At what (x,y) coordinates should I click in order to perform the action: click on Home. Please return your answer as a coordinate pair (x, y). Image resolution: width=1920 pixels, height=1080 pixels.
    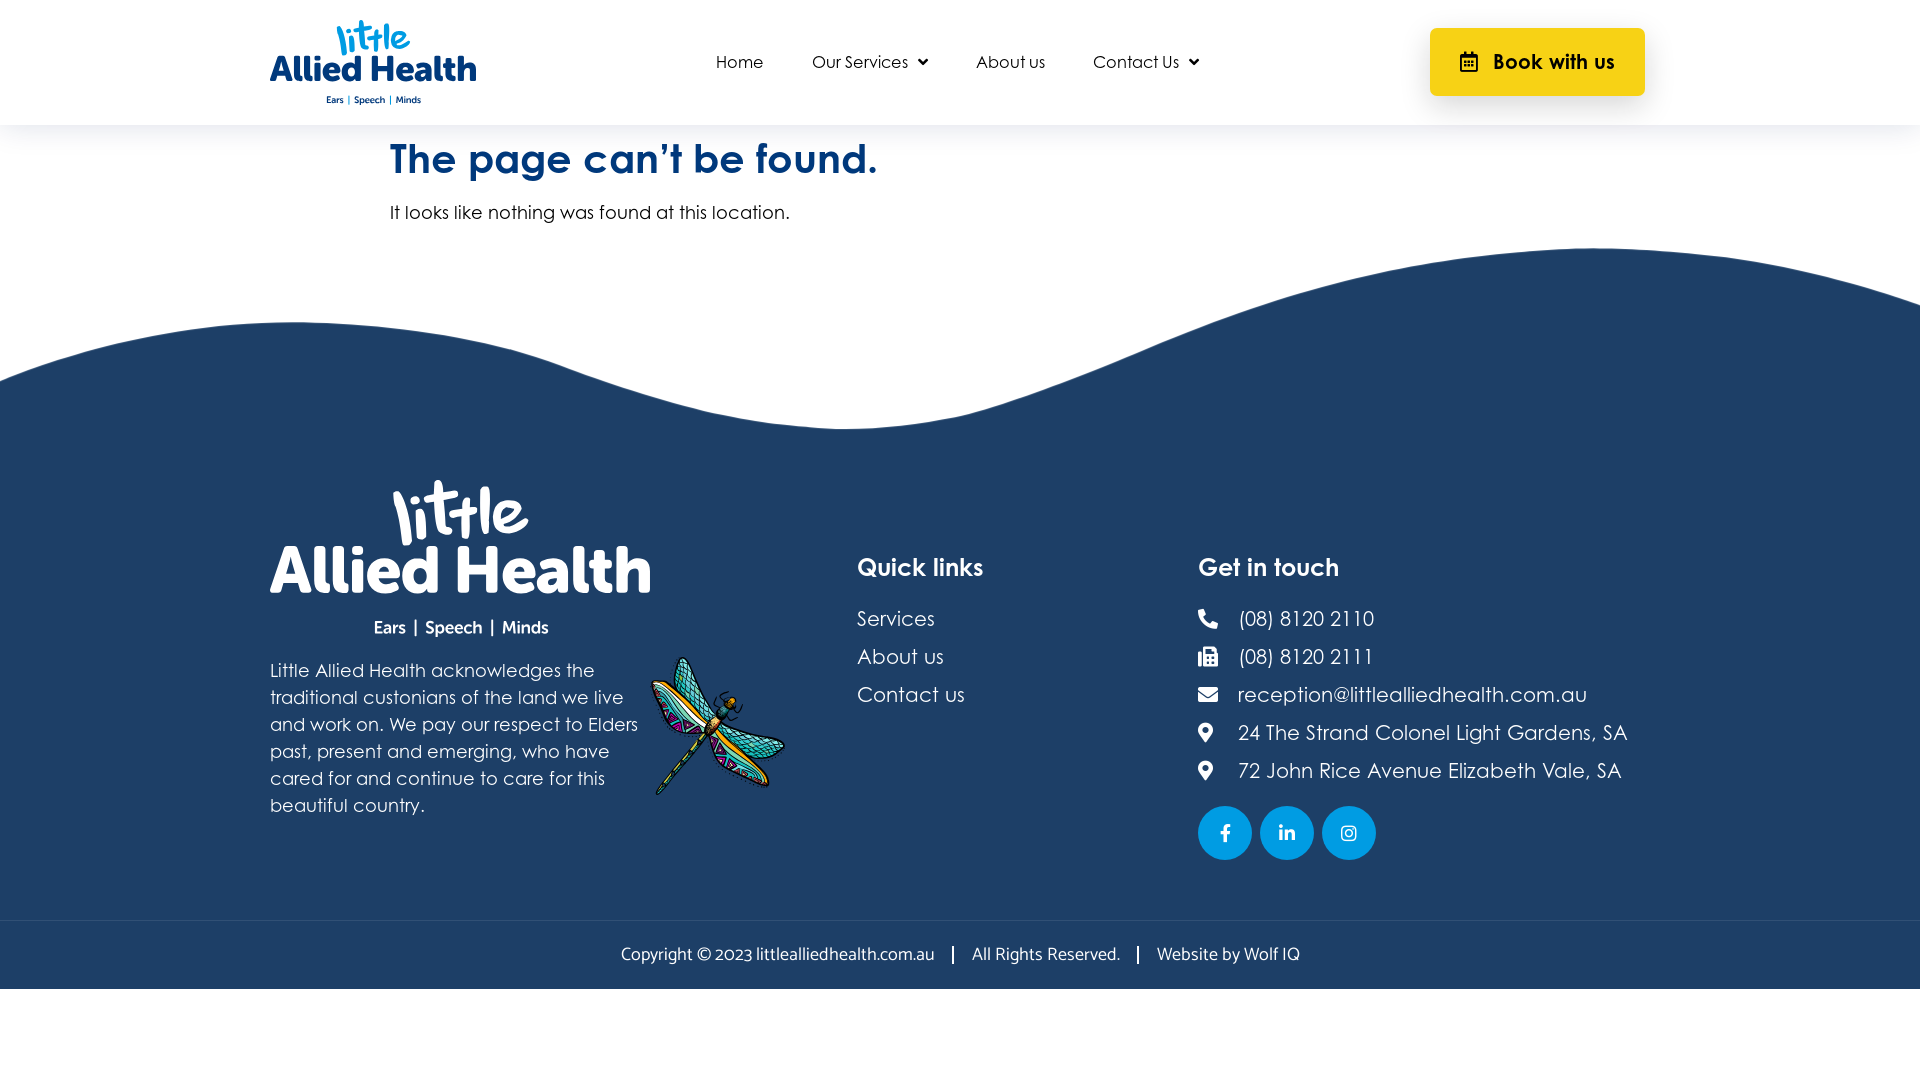
    Looking at the image, I should click on (740, 62).